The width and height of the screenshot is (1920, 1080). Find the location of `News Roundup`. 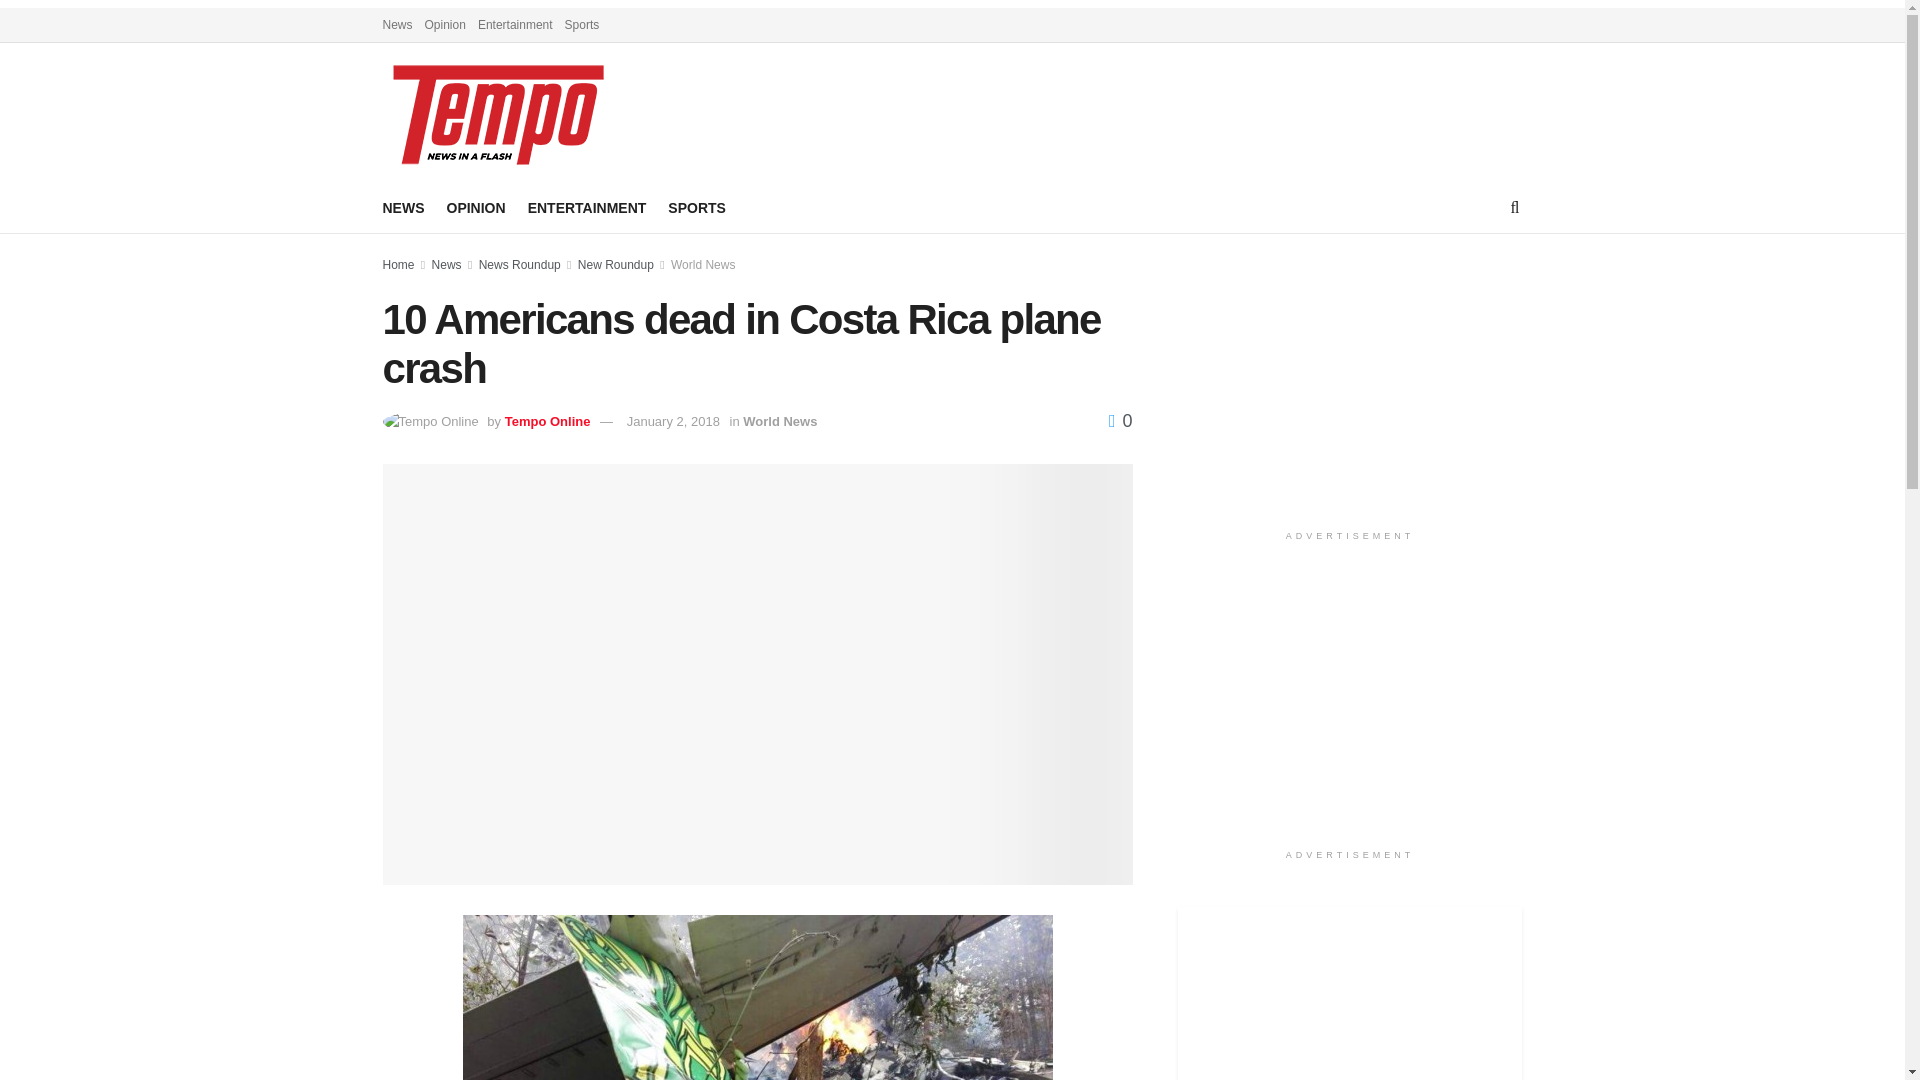

News Roundup is located at coordinates (519, 265).